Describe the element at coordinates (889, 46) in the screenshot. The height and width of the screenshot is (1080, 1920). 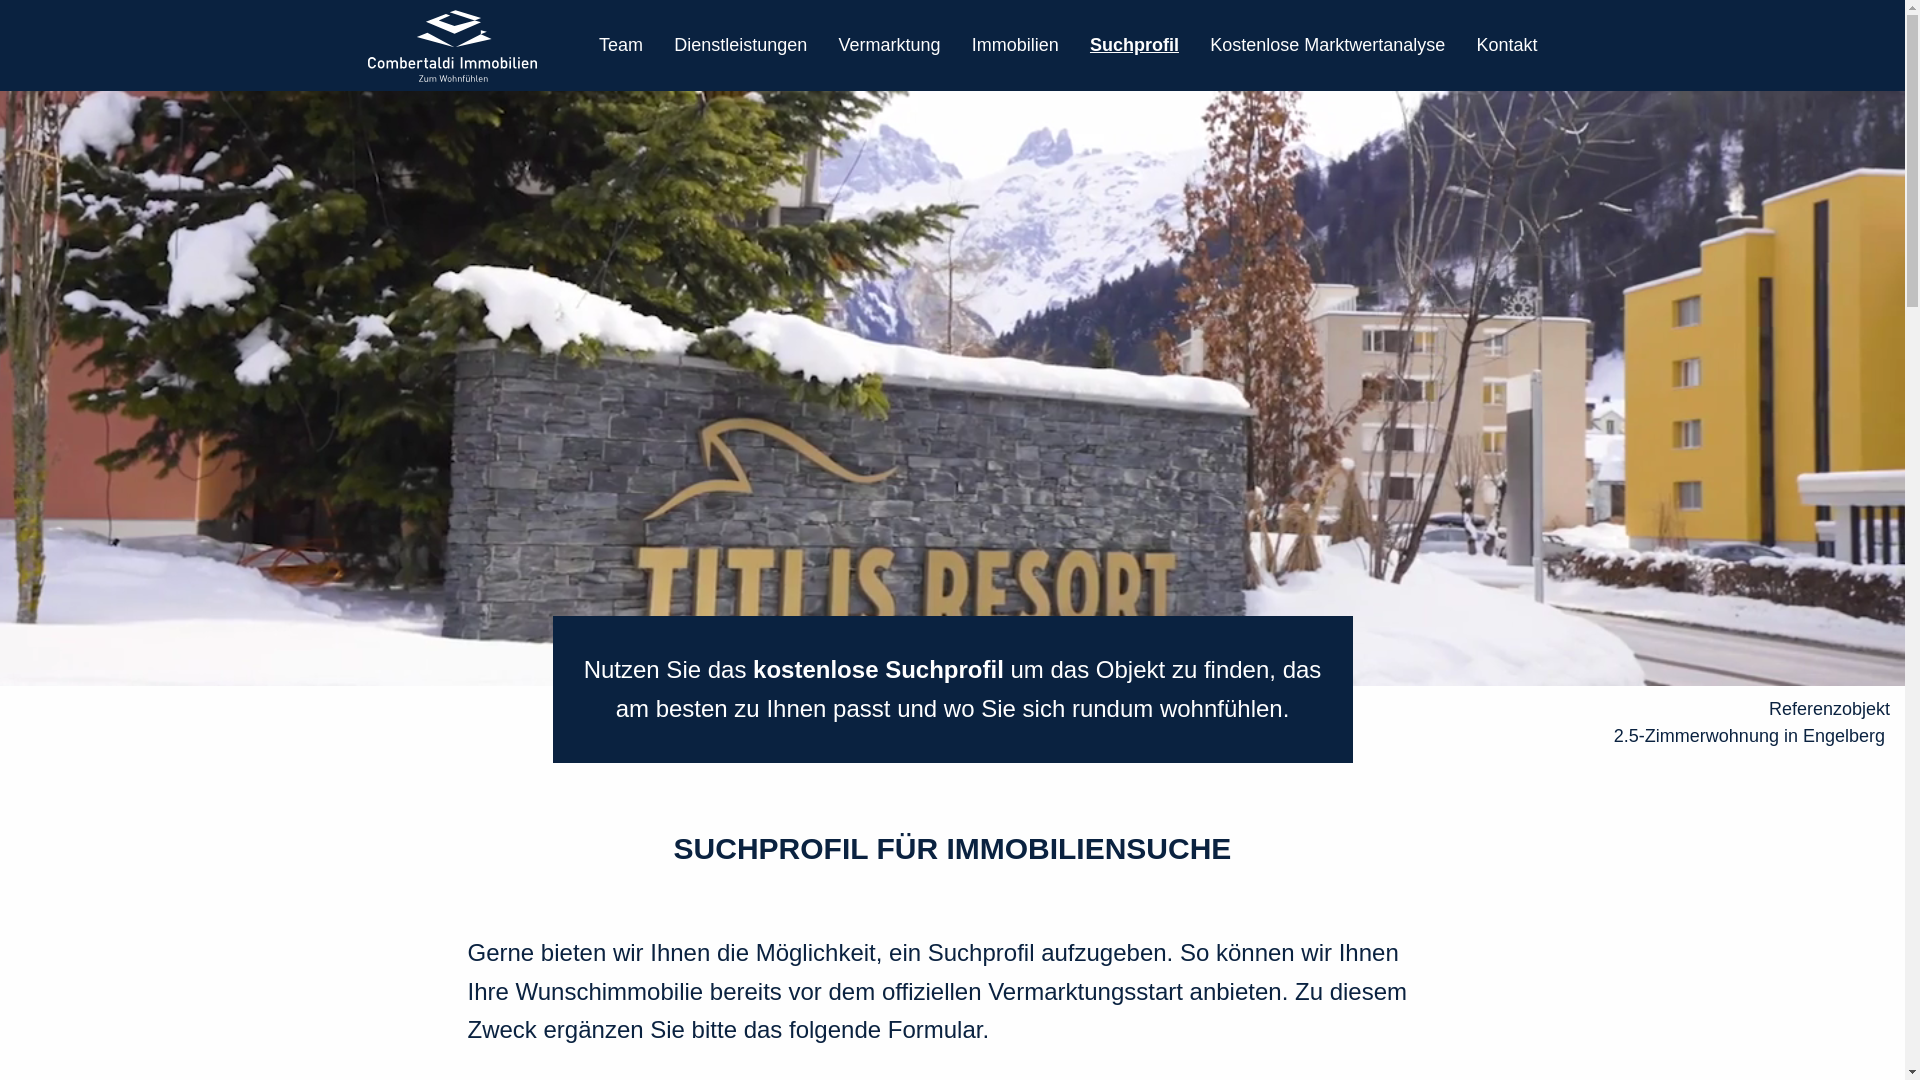
I see `Vermarktung` at that location.